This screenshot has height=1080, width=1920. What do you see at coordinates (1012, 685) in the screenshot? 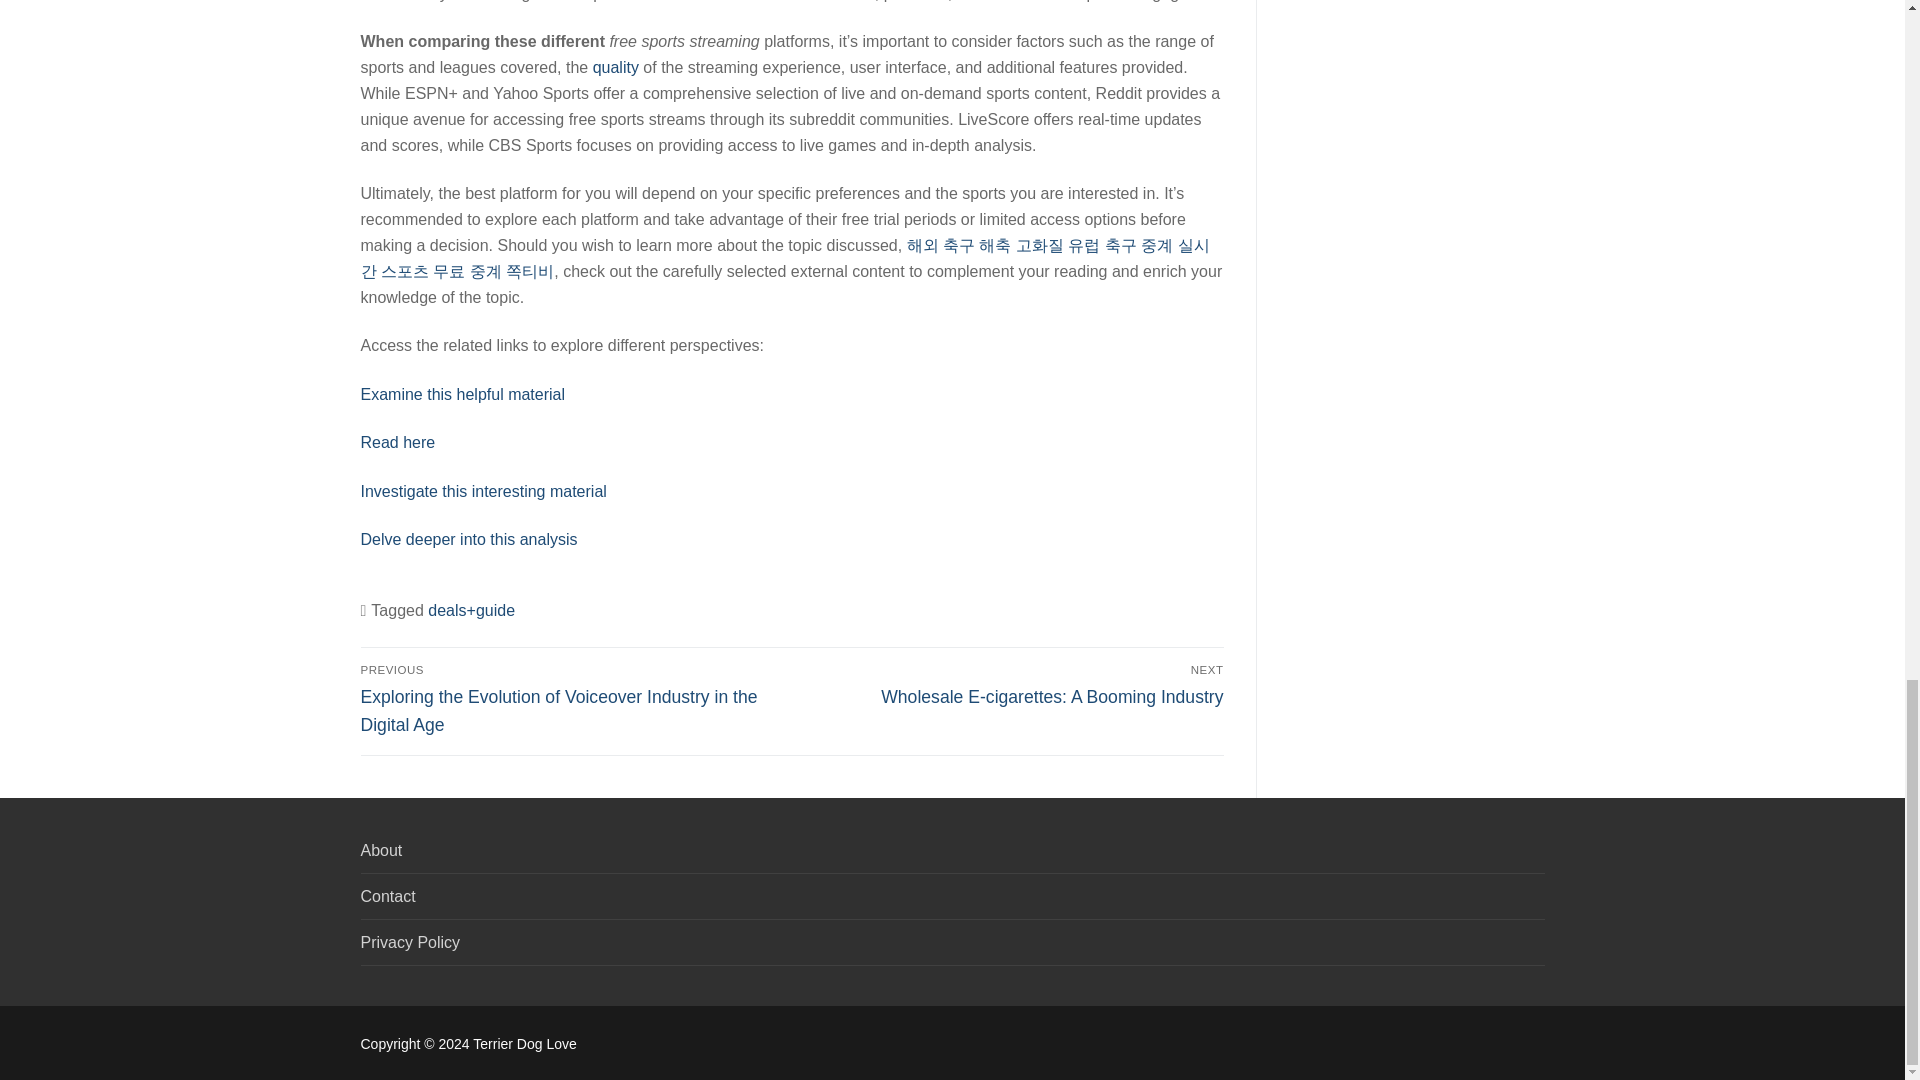
I see `Read here` at bounding box center [1012, 685].